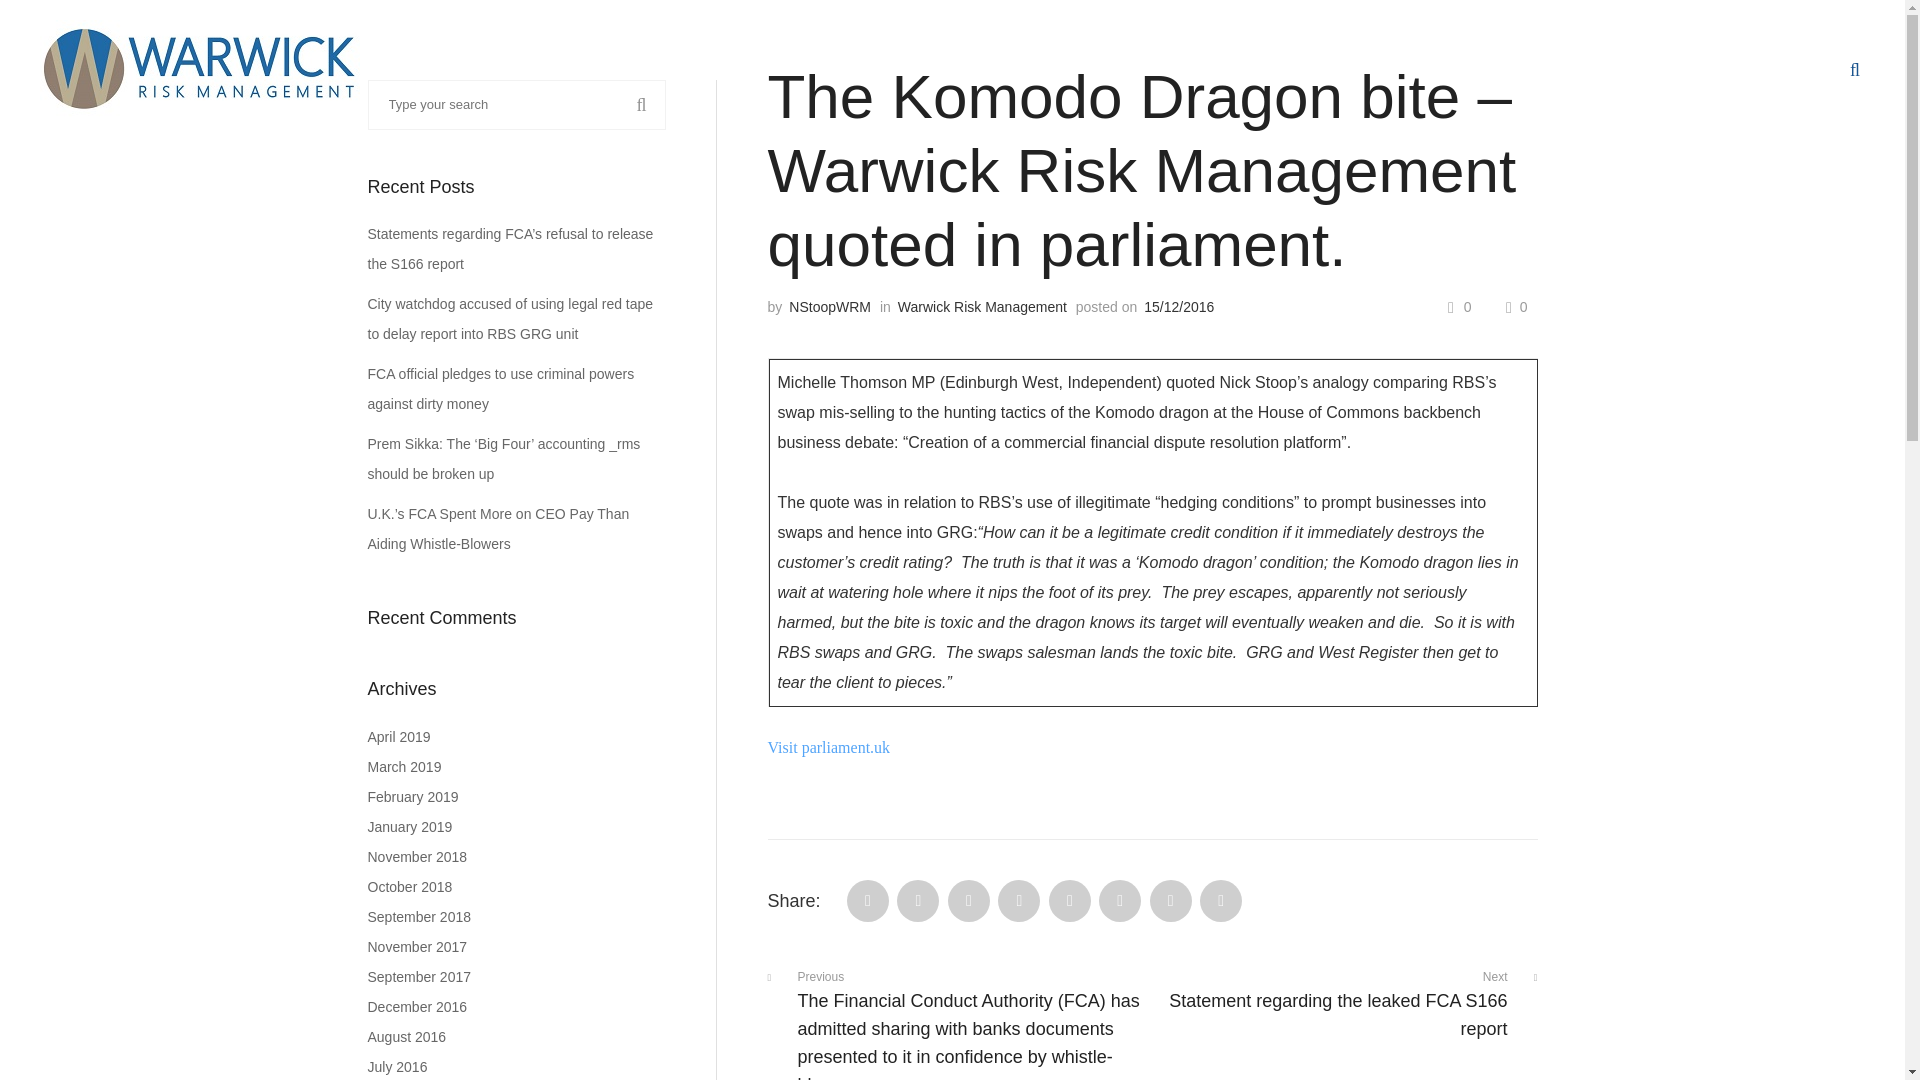 The height and width of the screenshot is (1080, 1920). Describe the element at coordinates (1348, 1004) in the screenshot. I see `Statement regarding the leaked FCA S166 report` at that location.